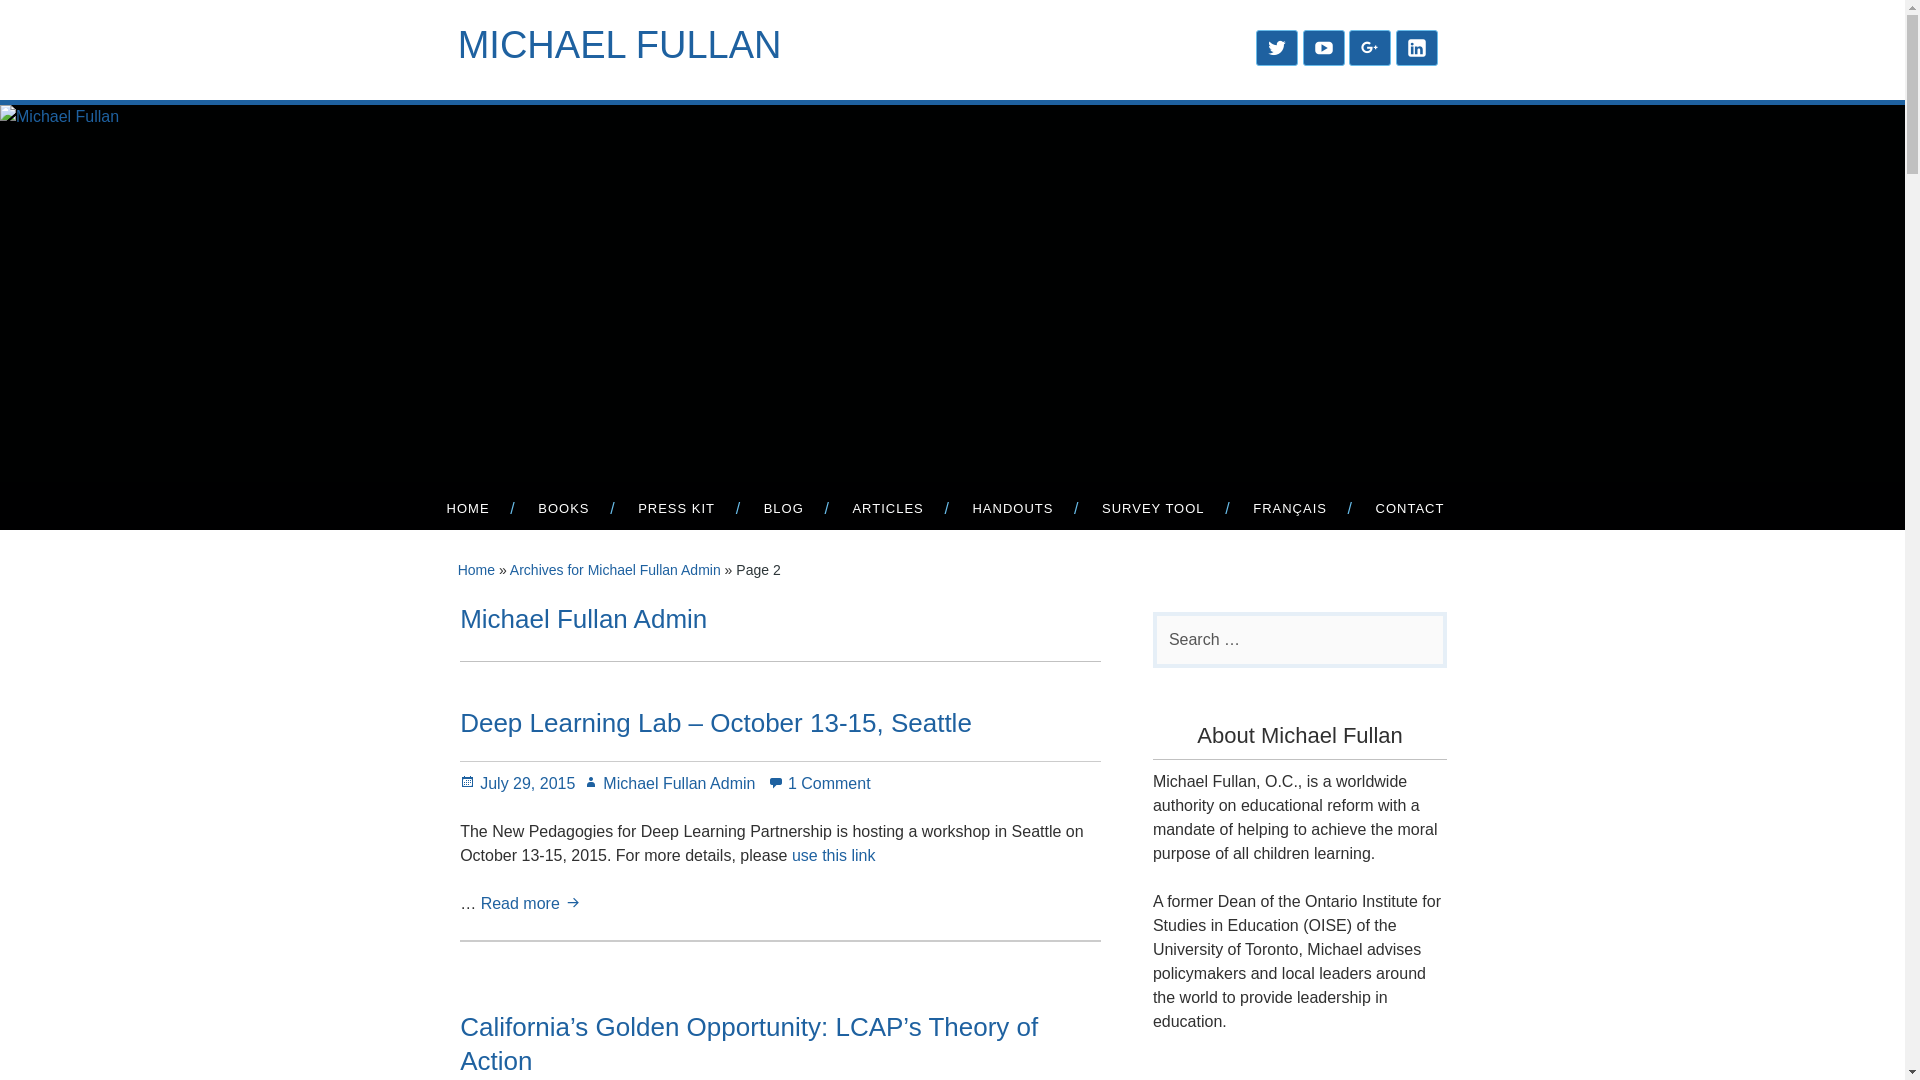  Describe the element at coordinates (1276, 47) in the screenshot. I see `Twitter` at that location.